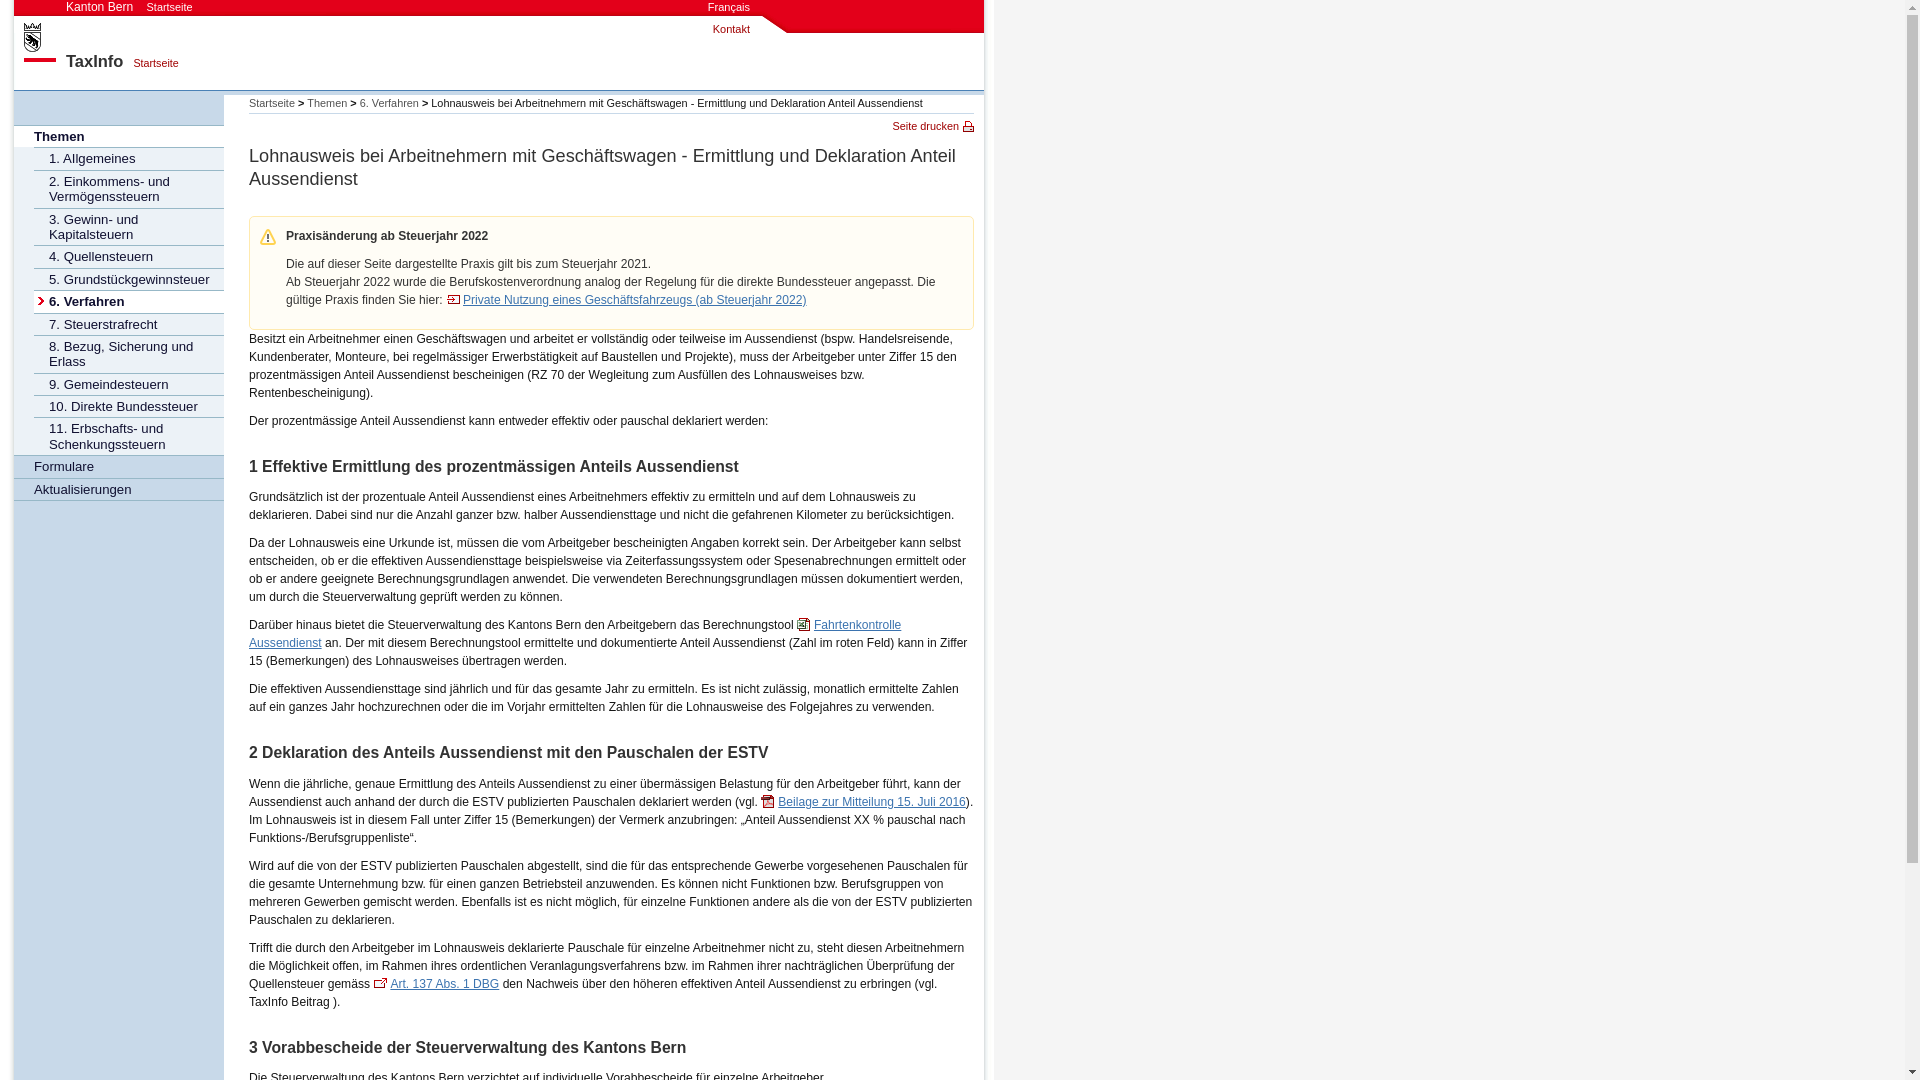  Describe the element at coordinates (129, 324) in the screenshot. I see `7. Steuerstrafrecht` at that location.